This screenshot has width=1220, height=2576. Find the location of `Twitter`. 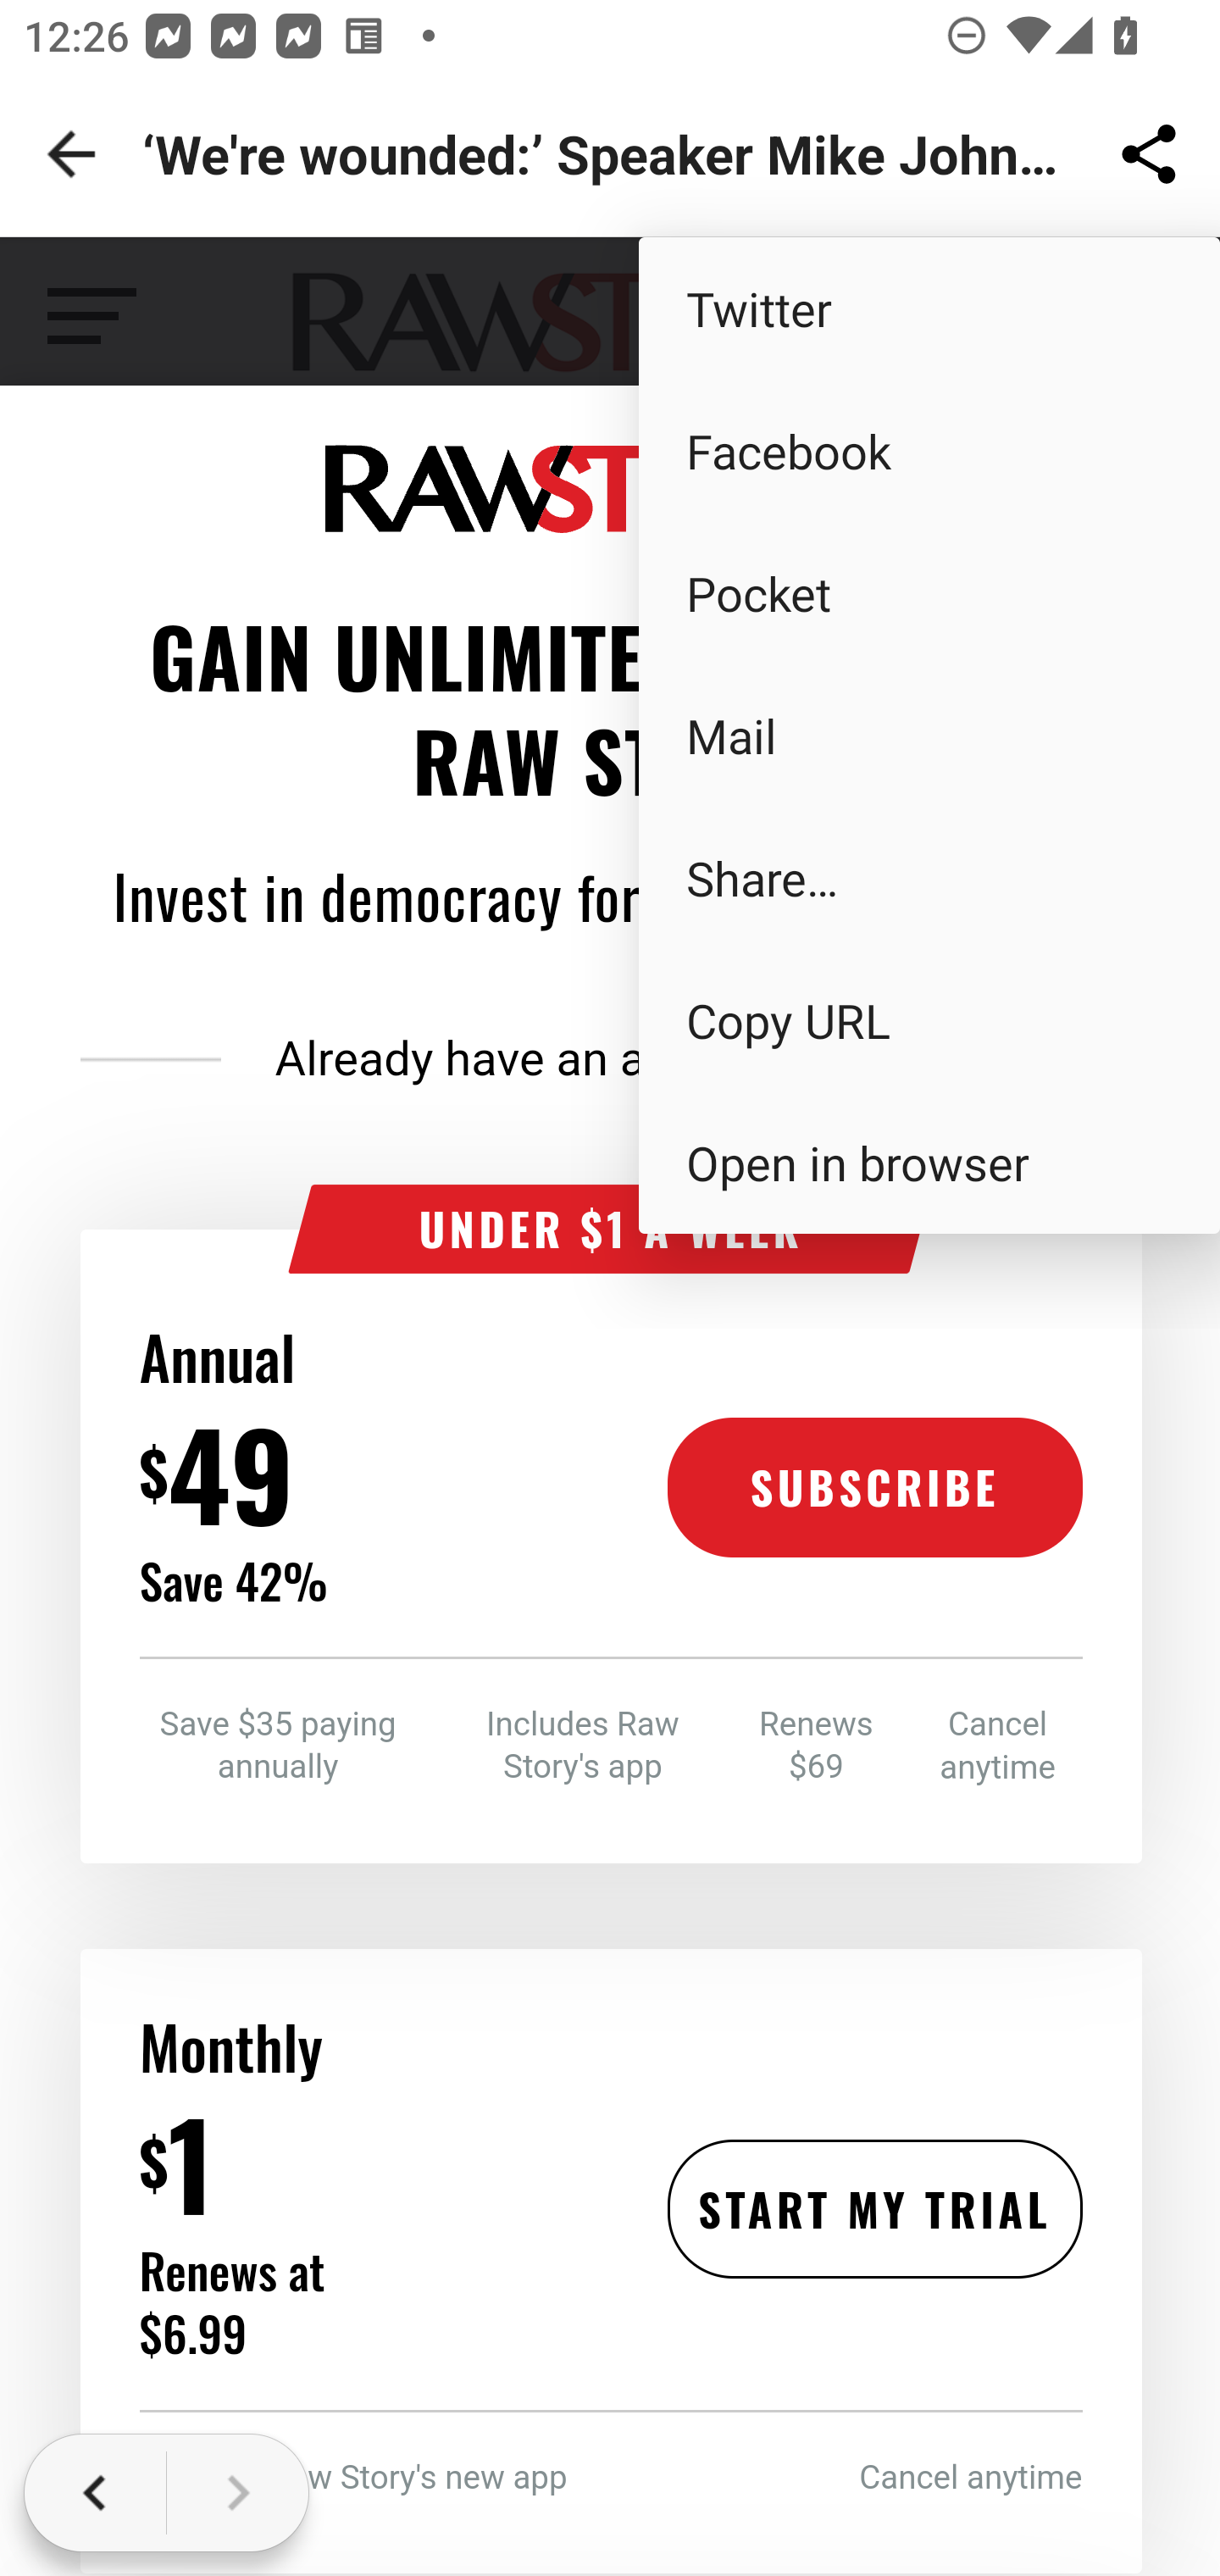

Twitter is located at coordinates (929, 307).